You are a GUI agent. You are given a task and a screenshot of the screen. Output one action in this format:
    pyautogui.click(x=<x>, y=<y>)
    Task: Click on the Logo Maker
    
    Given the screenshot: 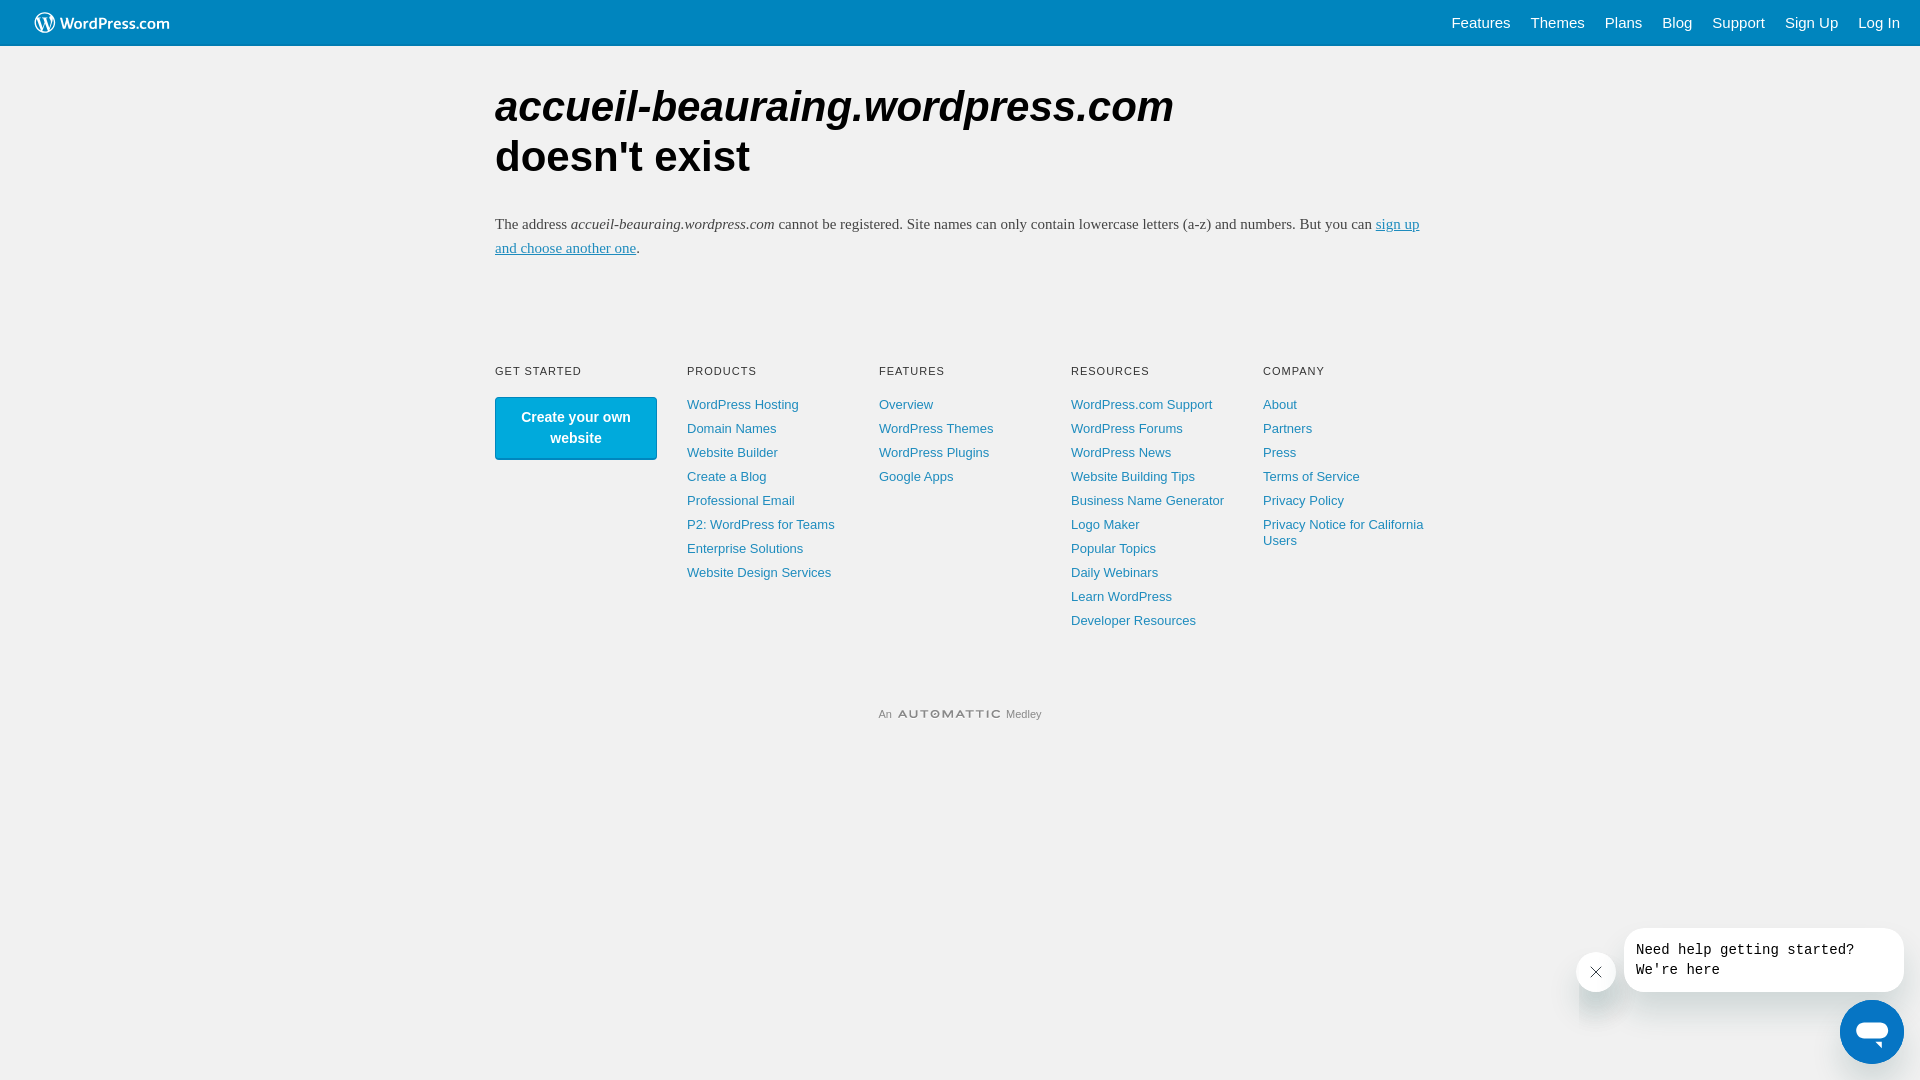 What is the action you would take?
    pyautogui.click(x=1106, y=524)
    